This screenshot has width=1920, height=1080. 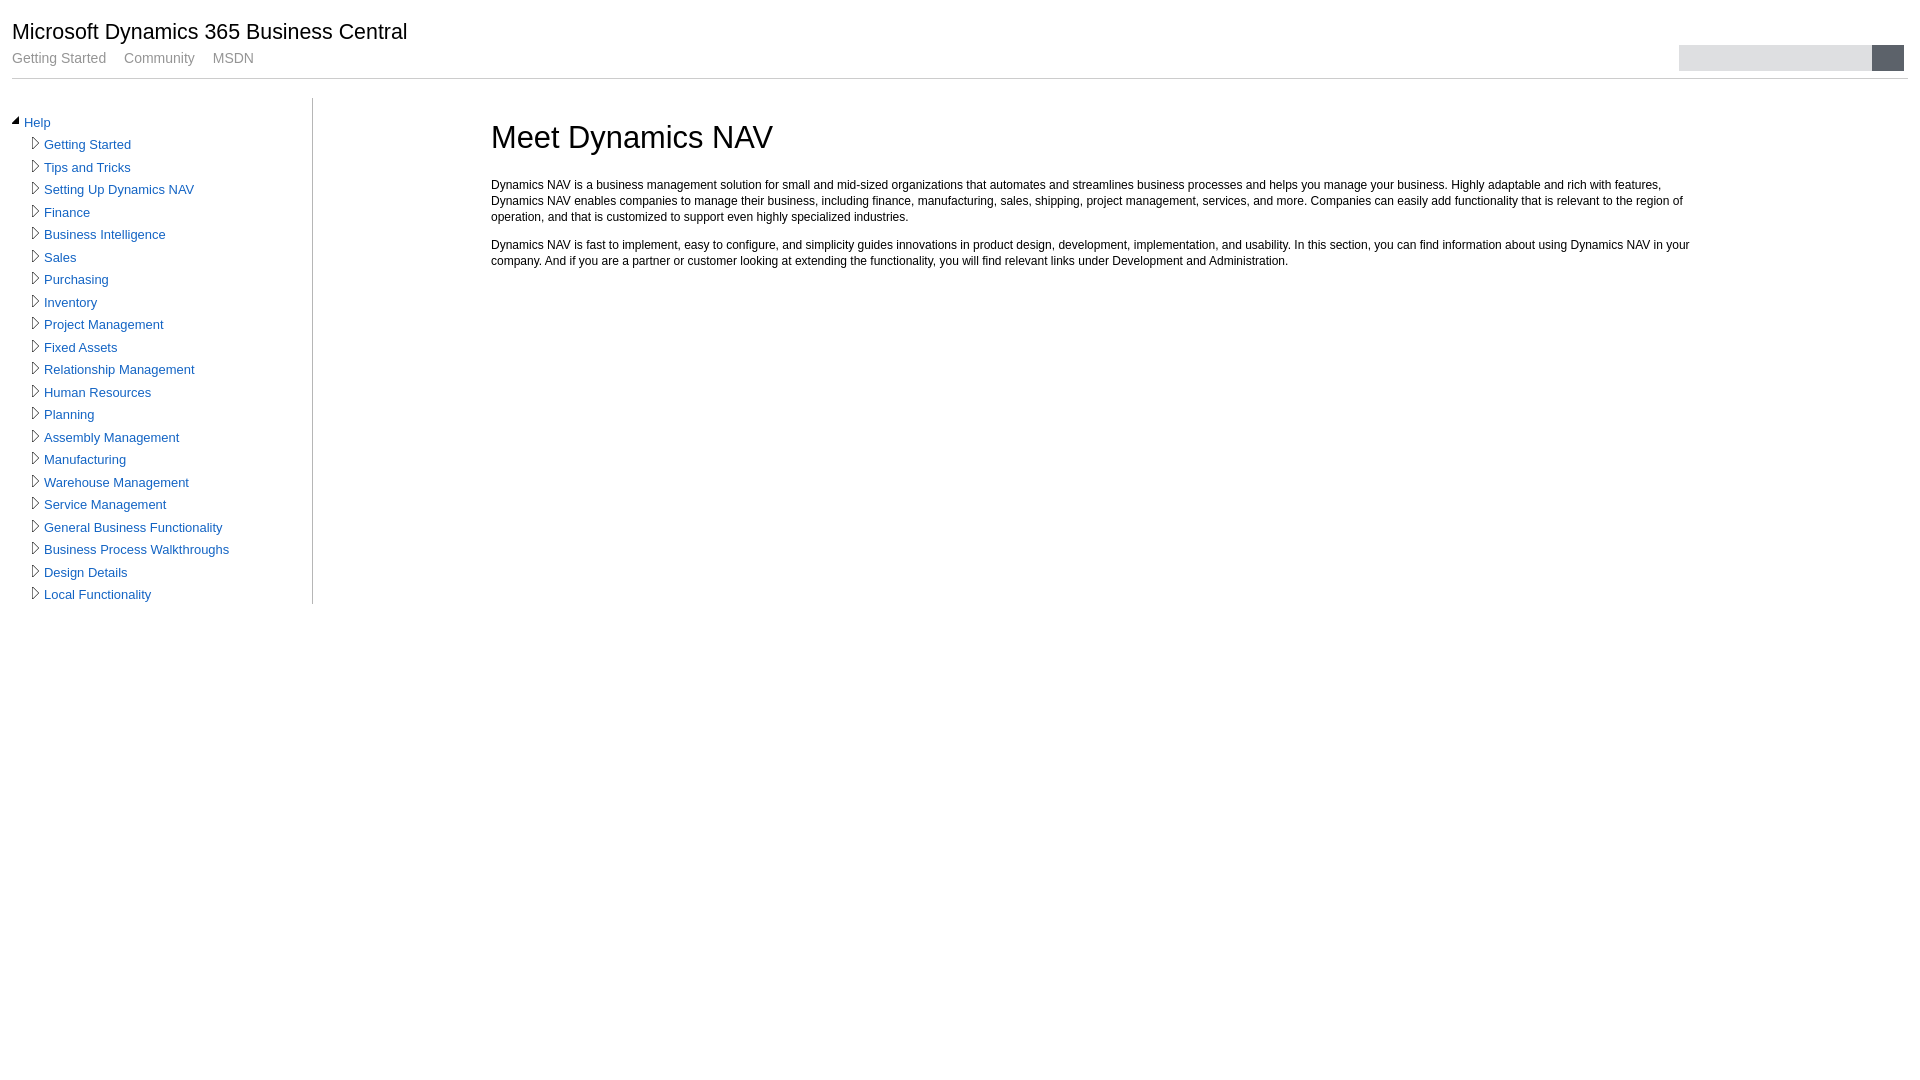 I want to click on Design Details, so click(x=86, y=573).